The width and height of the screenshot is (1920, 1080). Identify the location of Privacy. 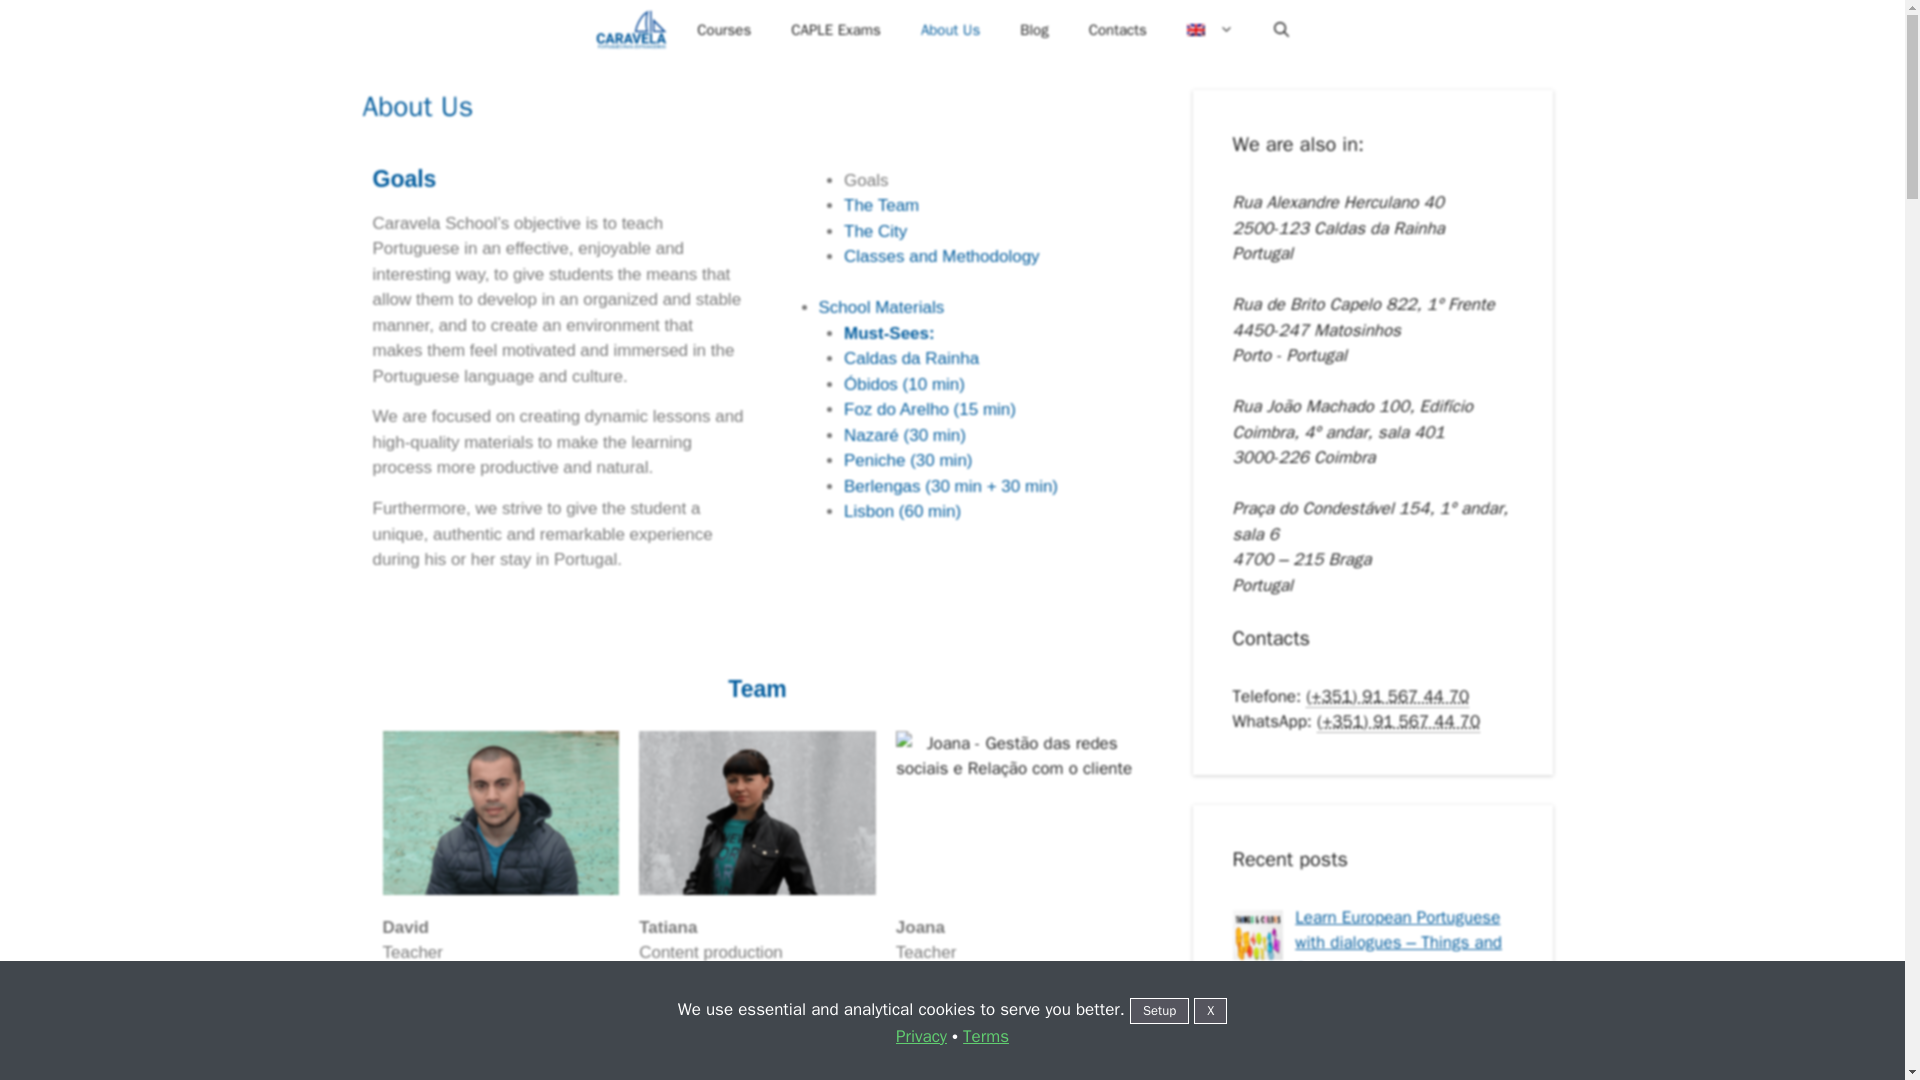
(921, 1036).